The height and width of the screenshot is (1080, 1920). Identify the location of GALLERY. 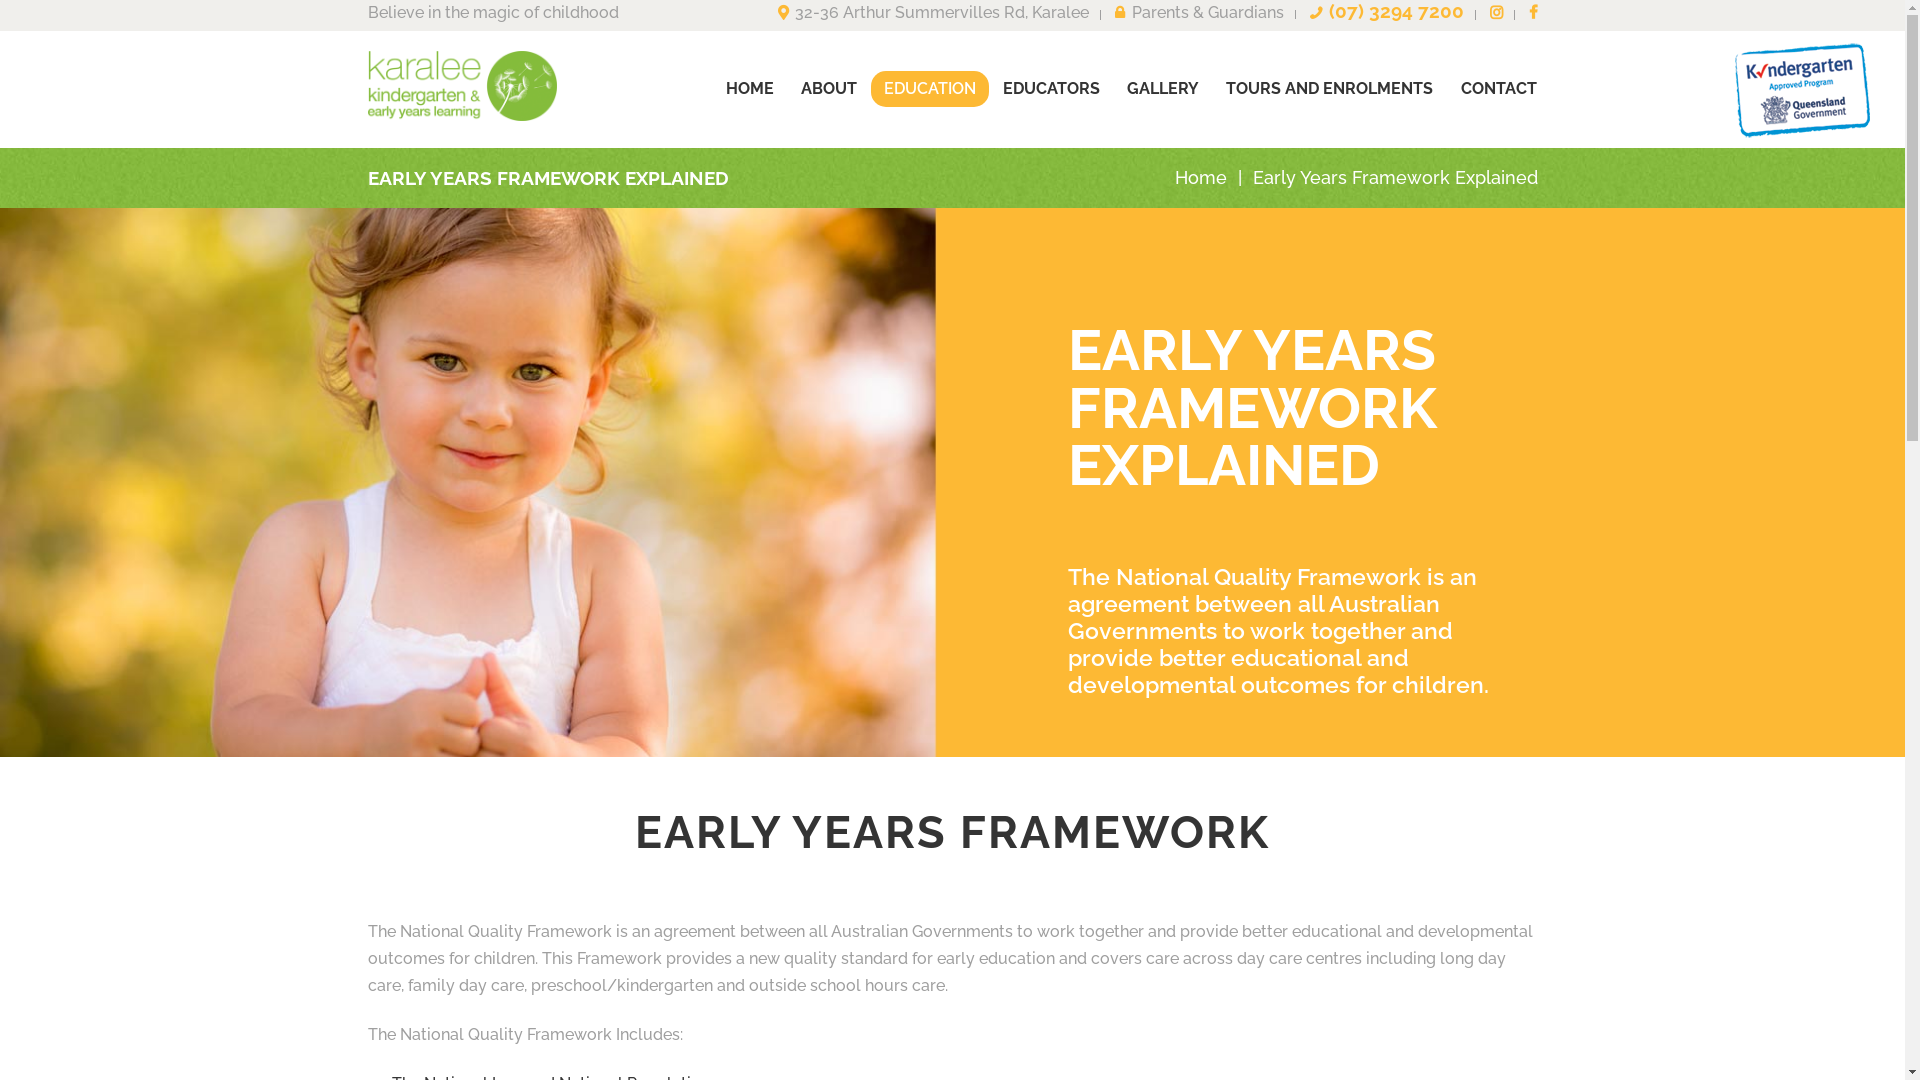
(1164, 88).